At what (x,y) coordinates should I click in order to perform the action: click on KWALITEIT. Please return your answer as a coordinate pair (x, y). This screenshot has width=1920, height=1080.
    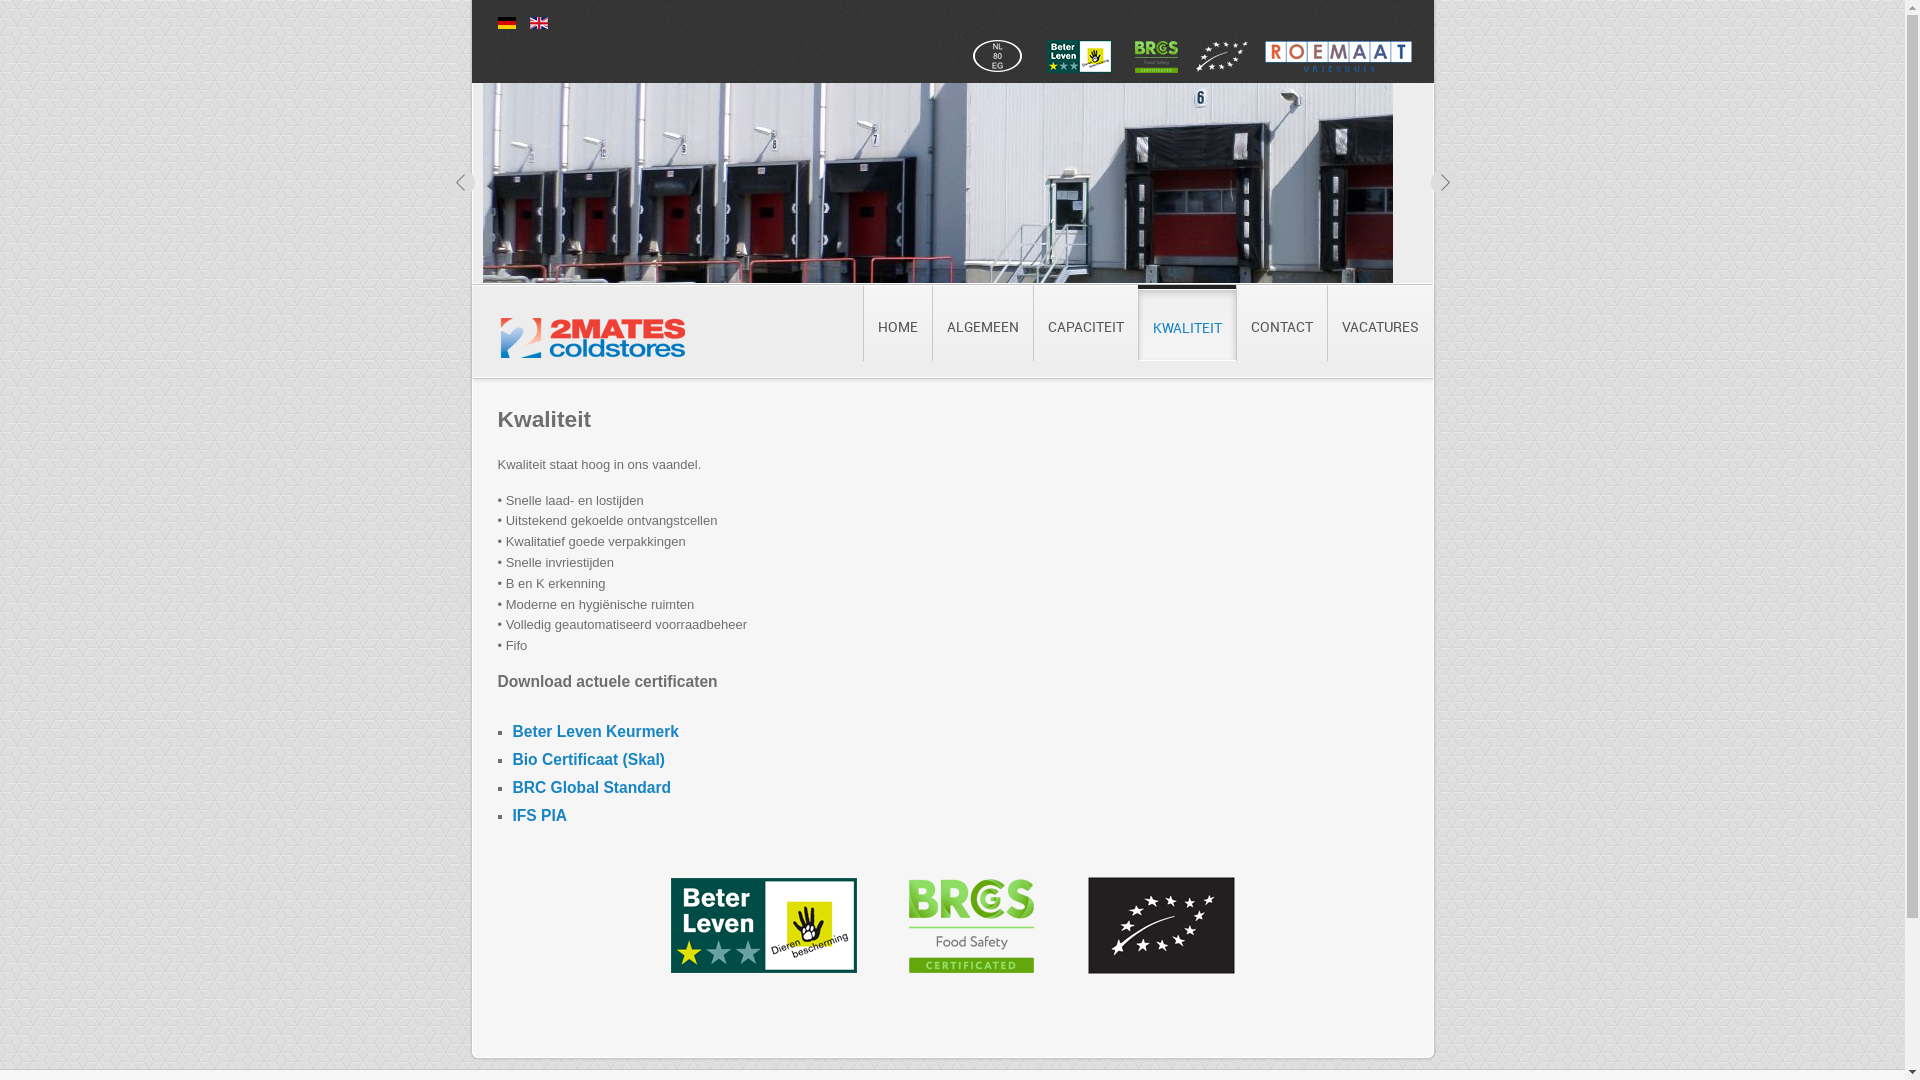
    Looking at the image, I should click on (1187, 325).